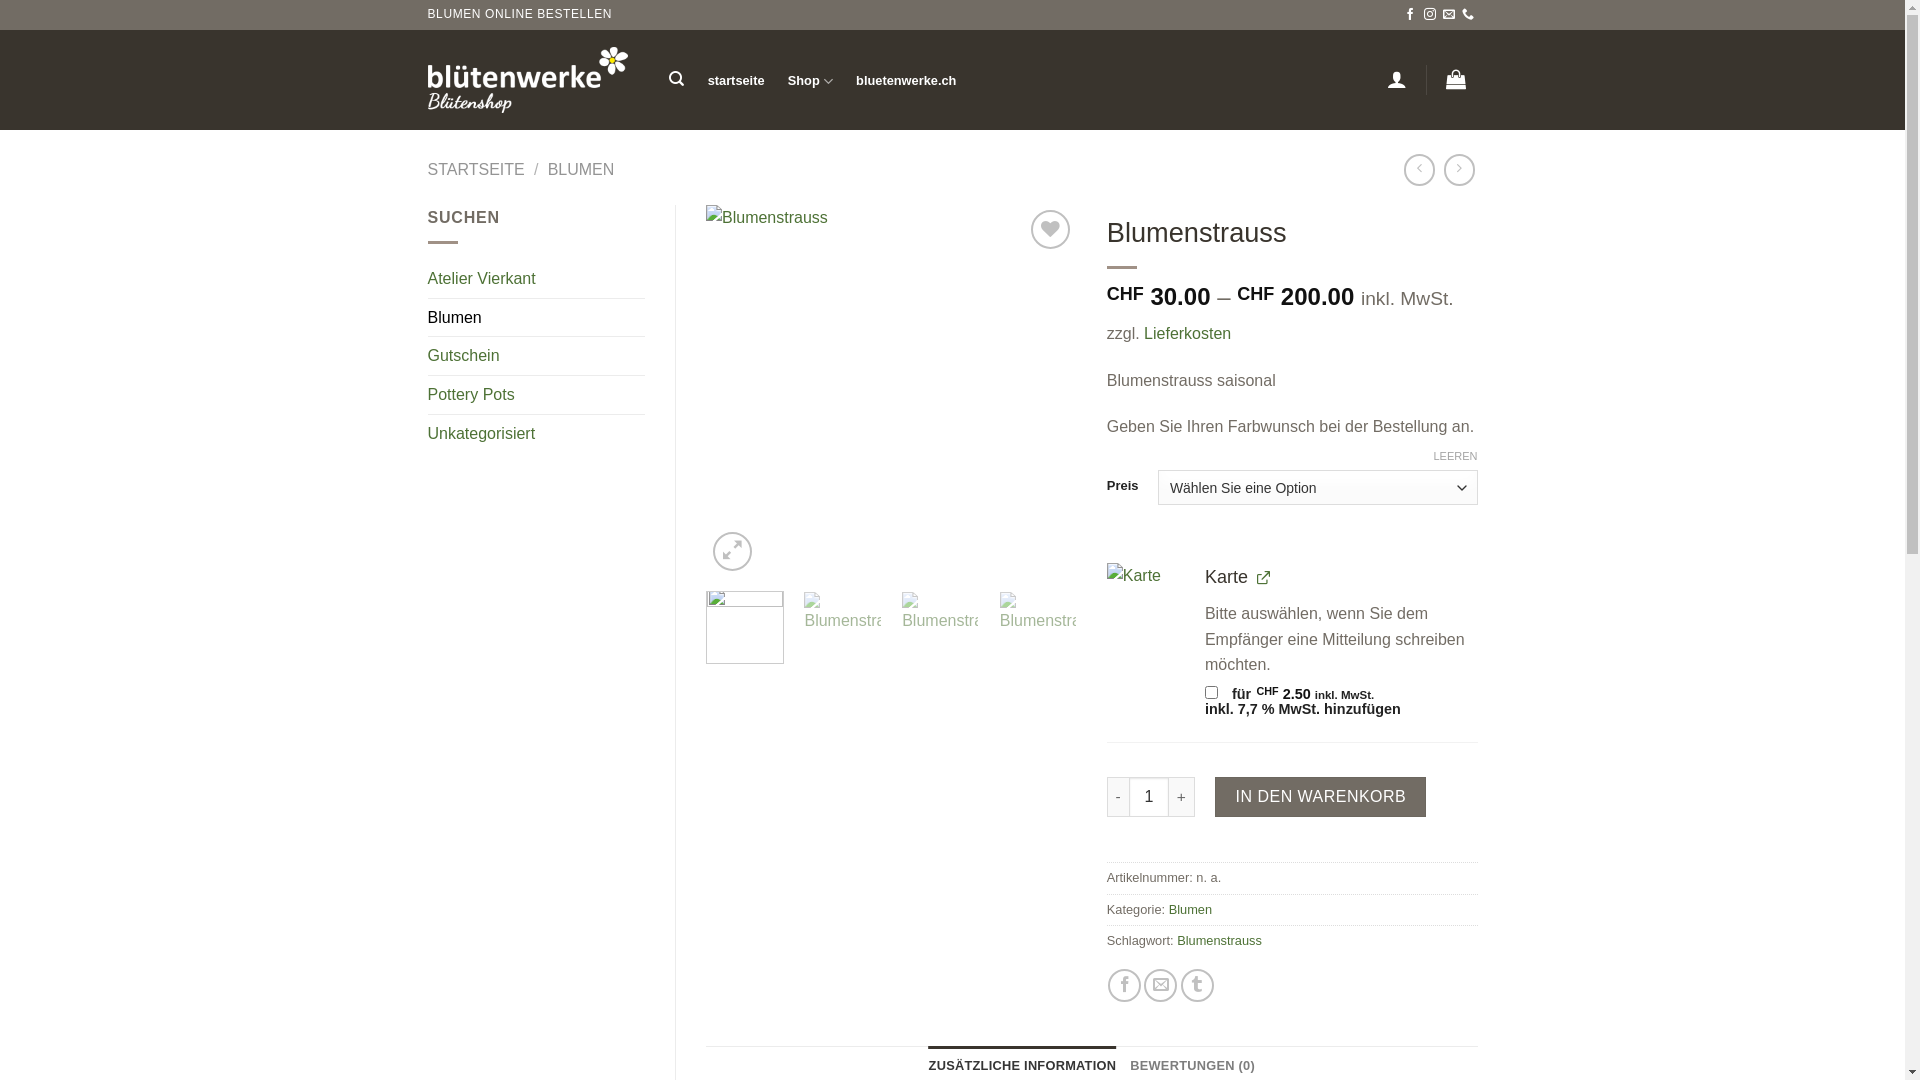 This screenshot has width=1920, height=1080. What do you see at coordinates (537, 434) in the screenshot?
I see `Unkategorisiert` at bounding box center [537, 434].